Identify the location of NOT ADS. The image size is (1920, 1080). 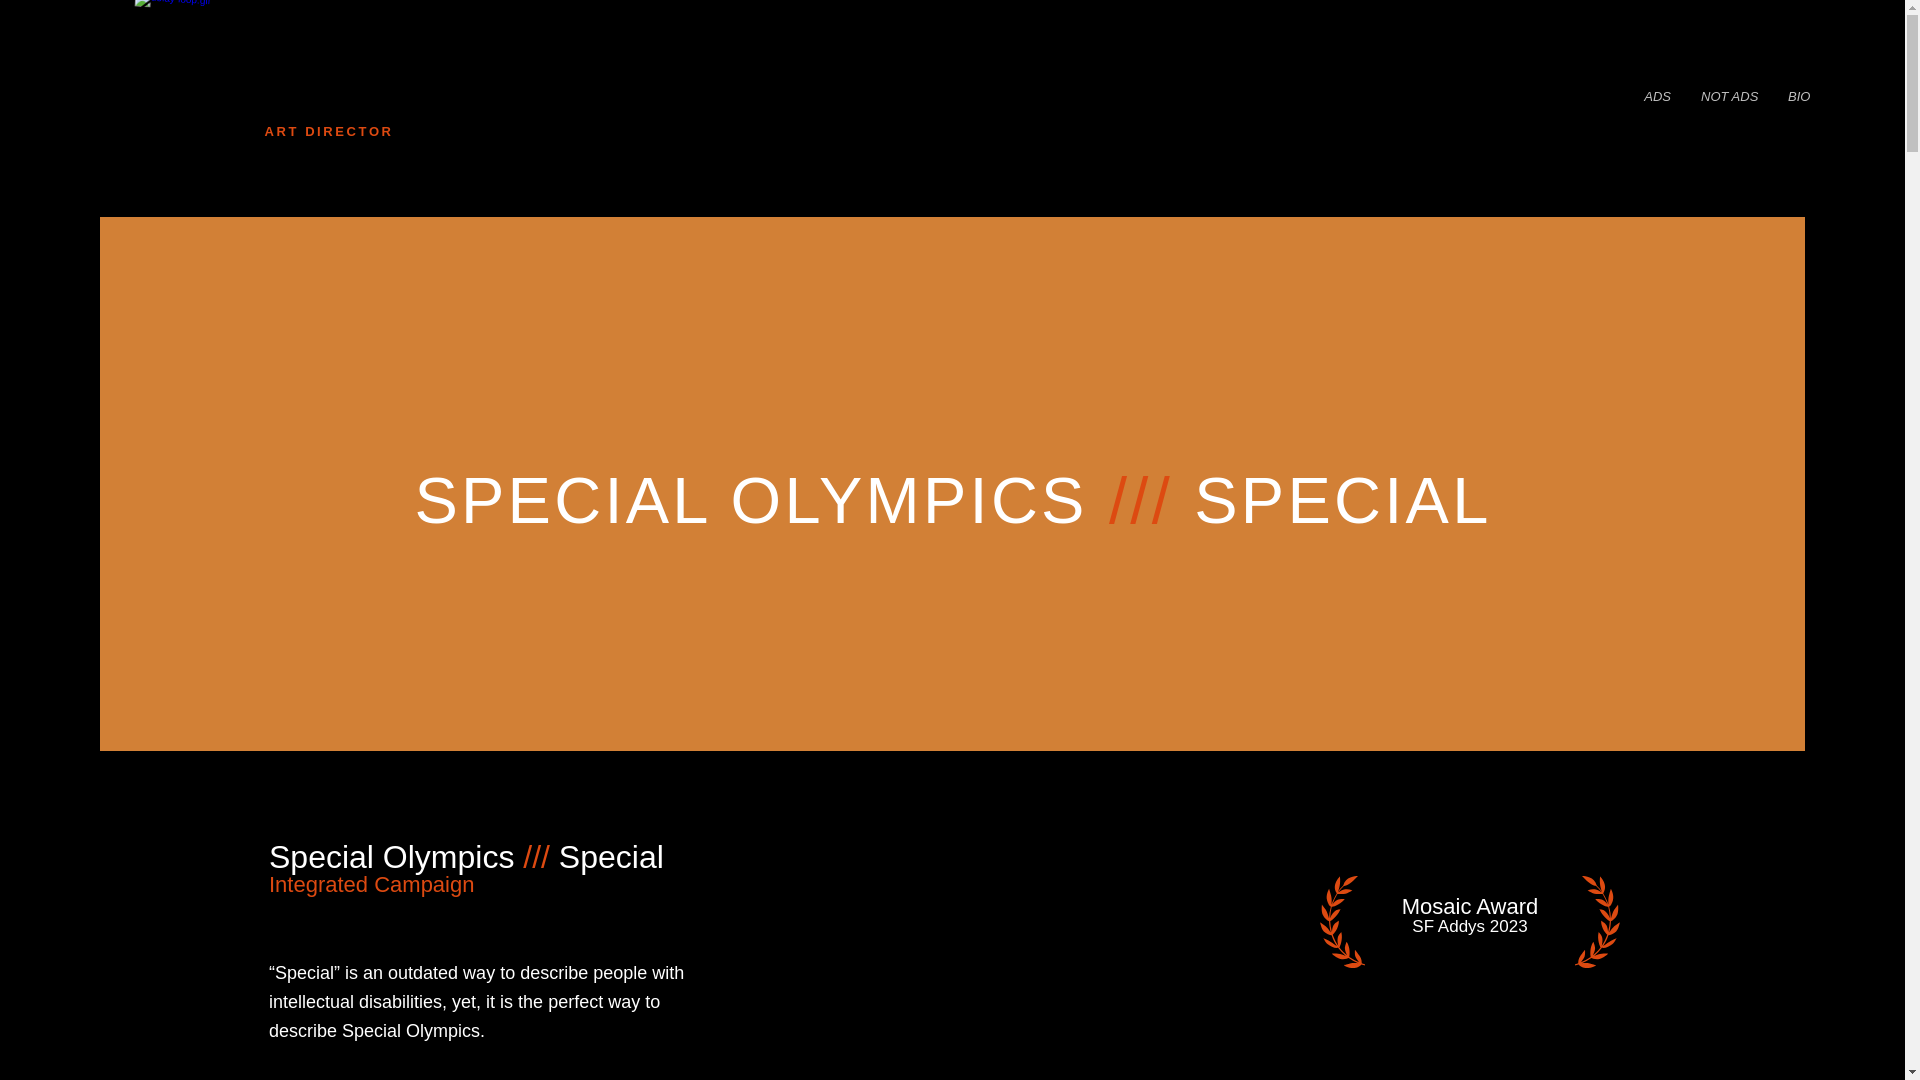
(1728, 97).